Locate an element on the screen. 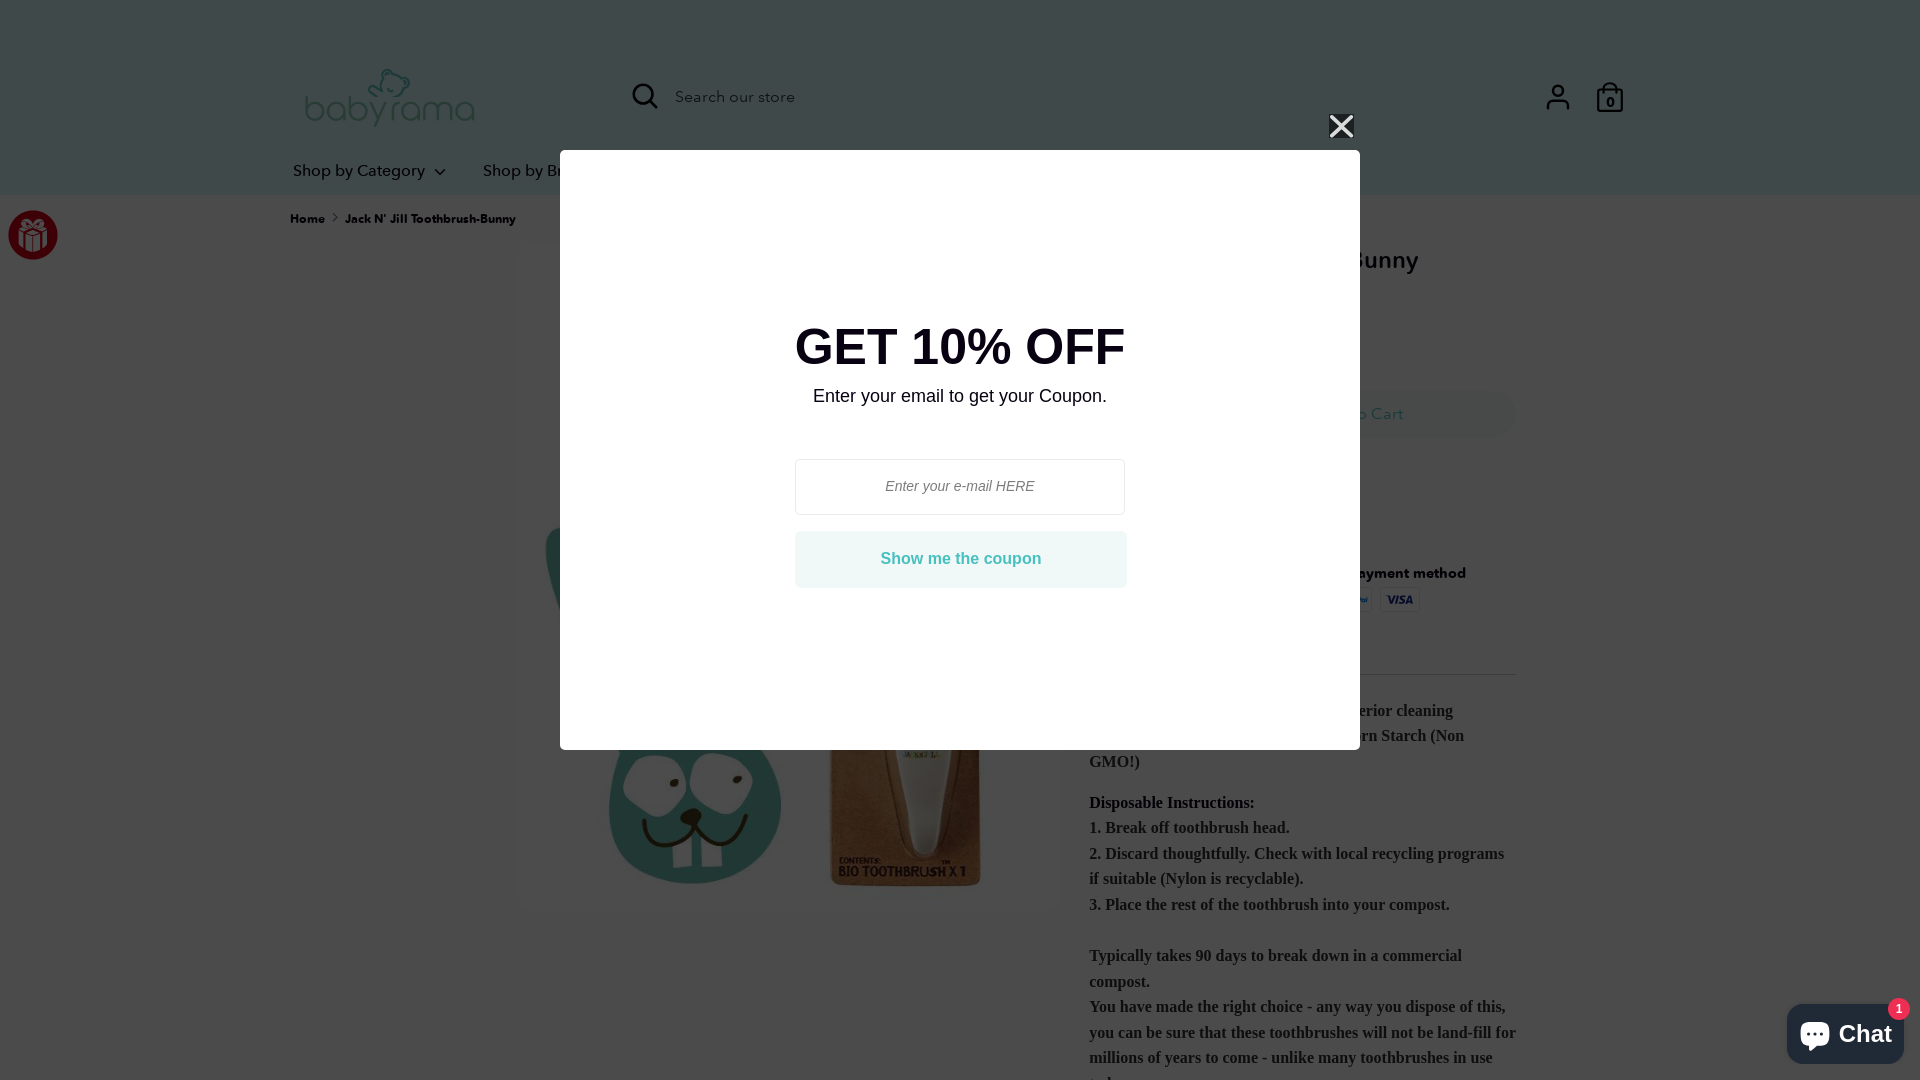 Image resolution: width=1920 pixels, height=1080 pixels. Replacement Parts is located at coordinates (1066, 177).